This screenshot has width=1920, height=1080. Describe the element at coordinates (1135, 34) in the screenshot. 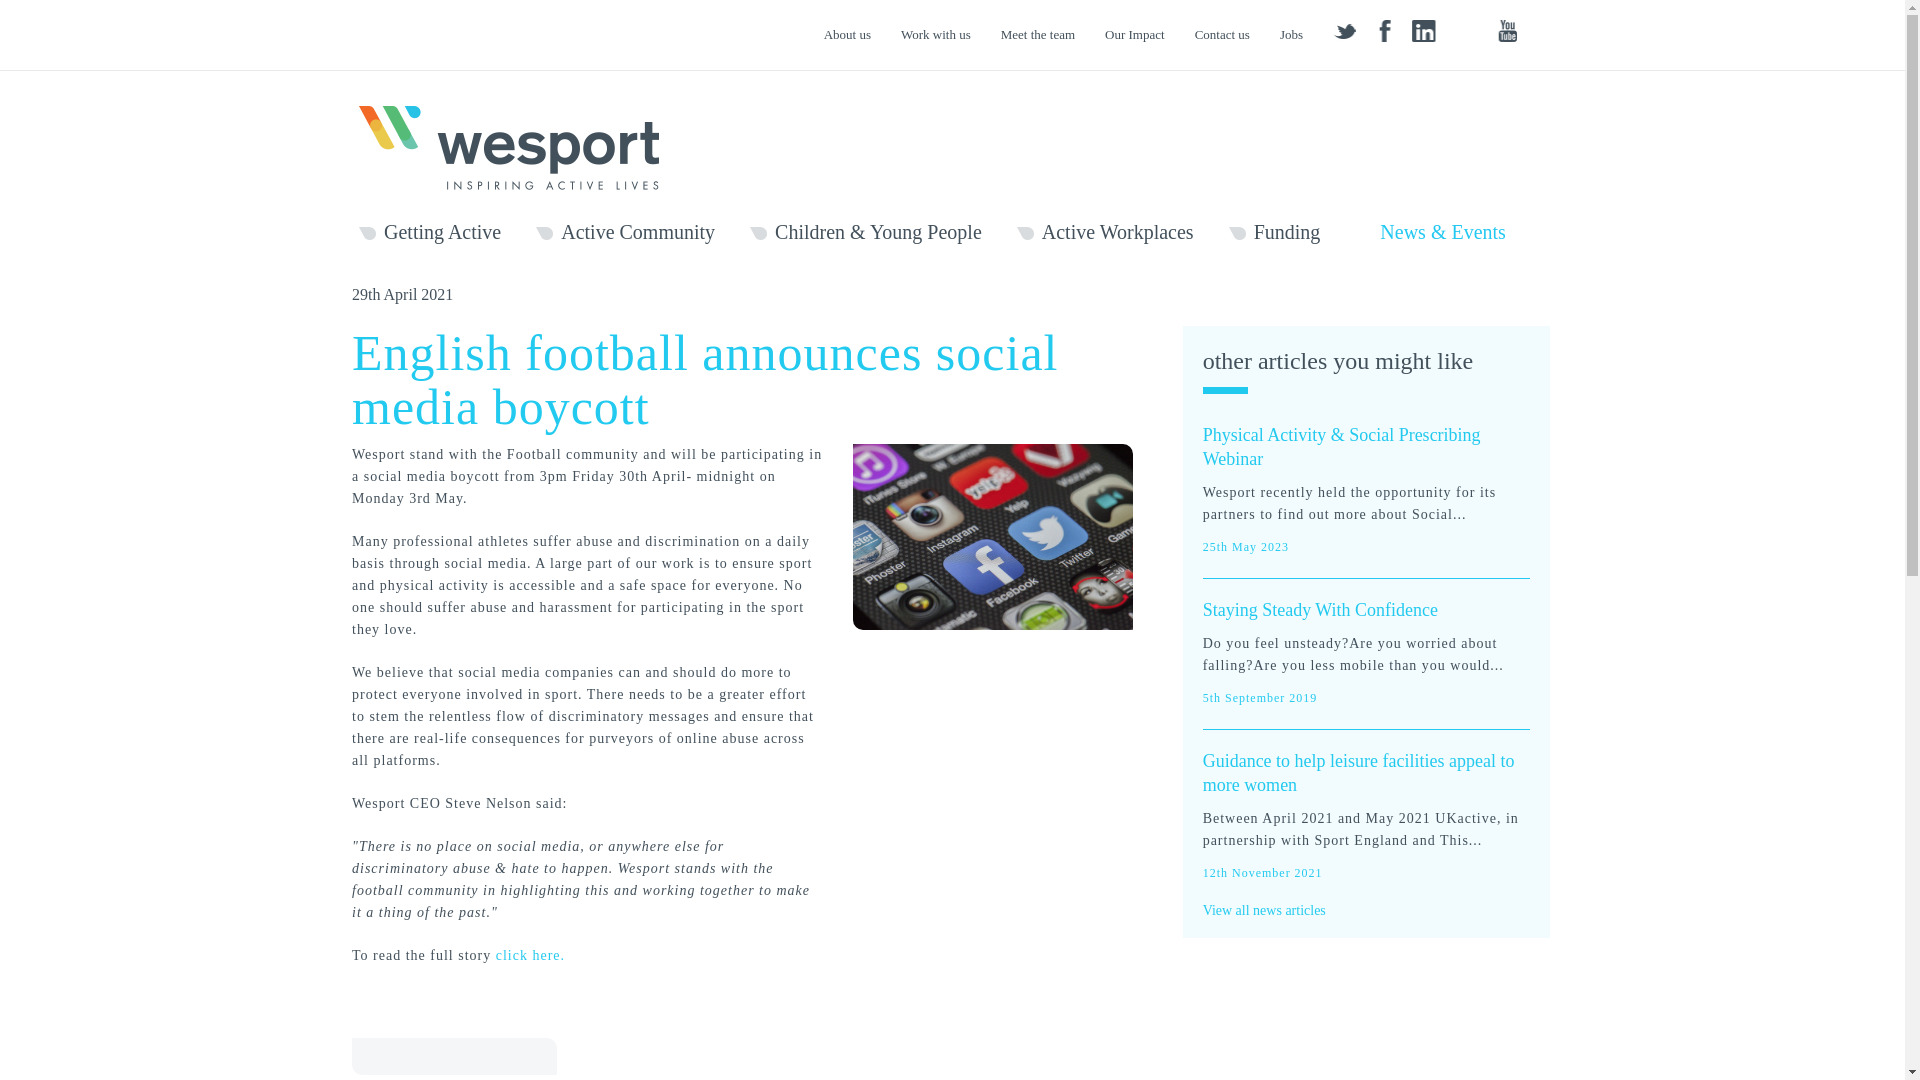

I see `Our Impact` at that location.